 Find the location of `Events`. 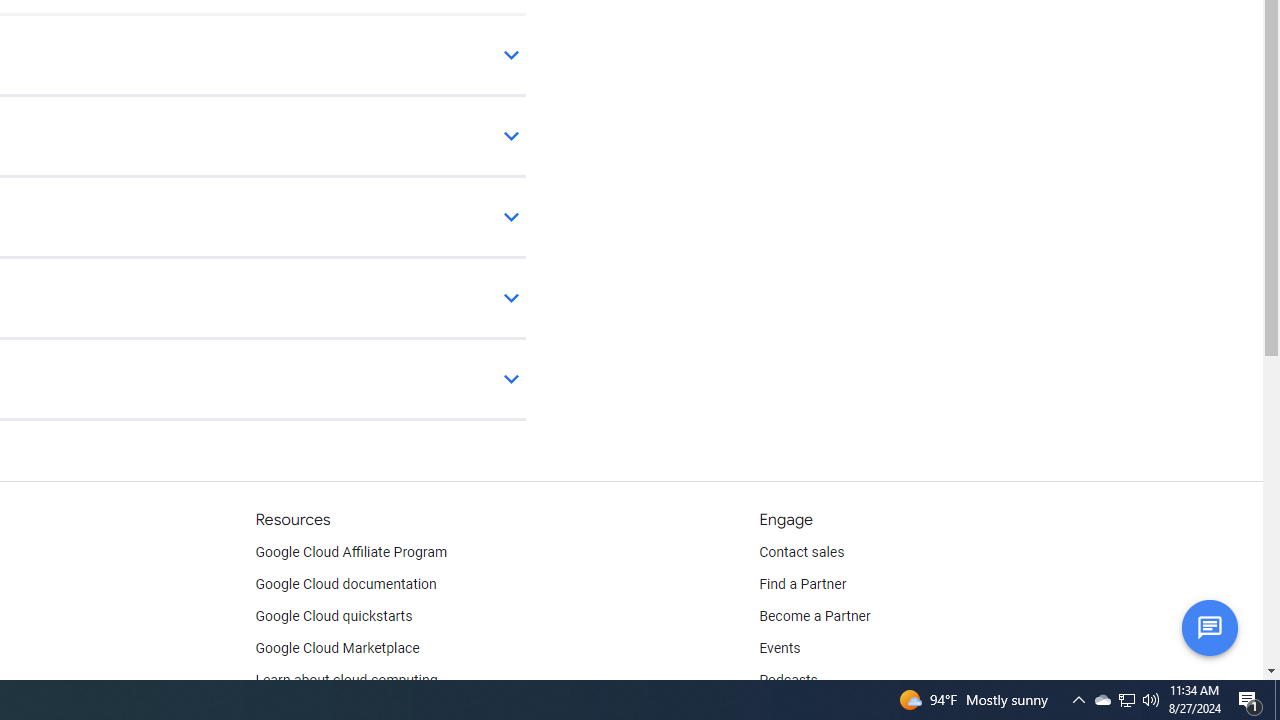

Events is located at coordinates (780, 648).